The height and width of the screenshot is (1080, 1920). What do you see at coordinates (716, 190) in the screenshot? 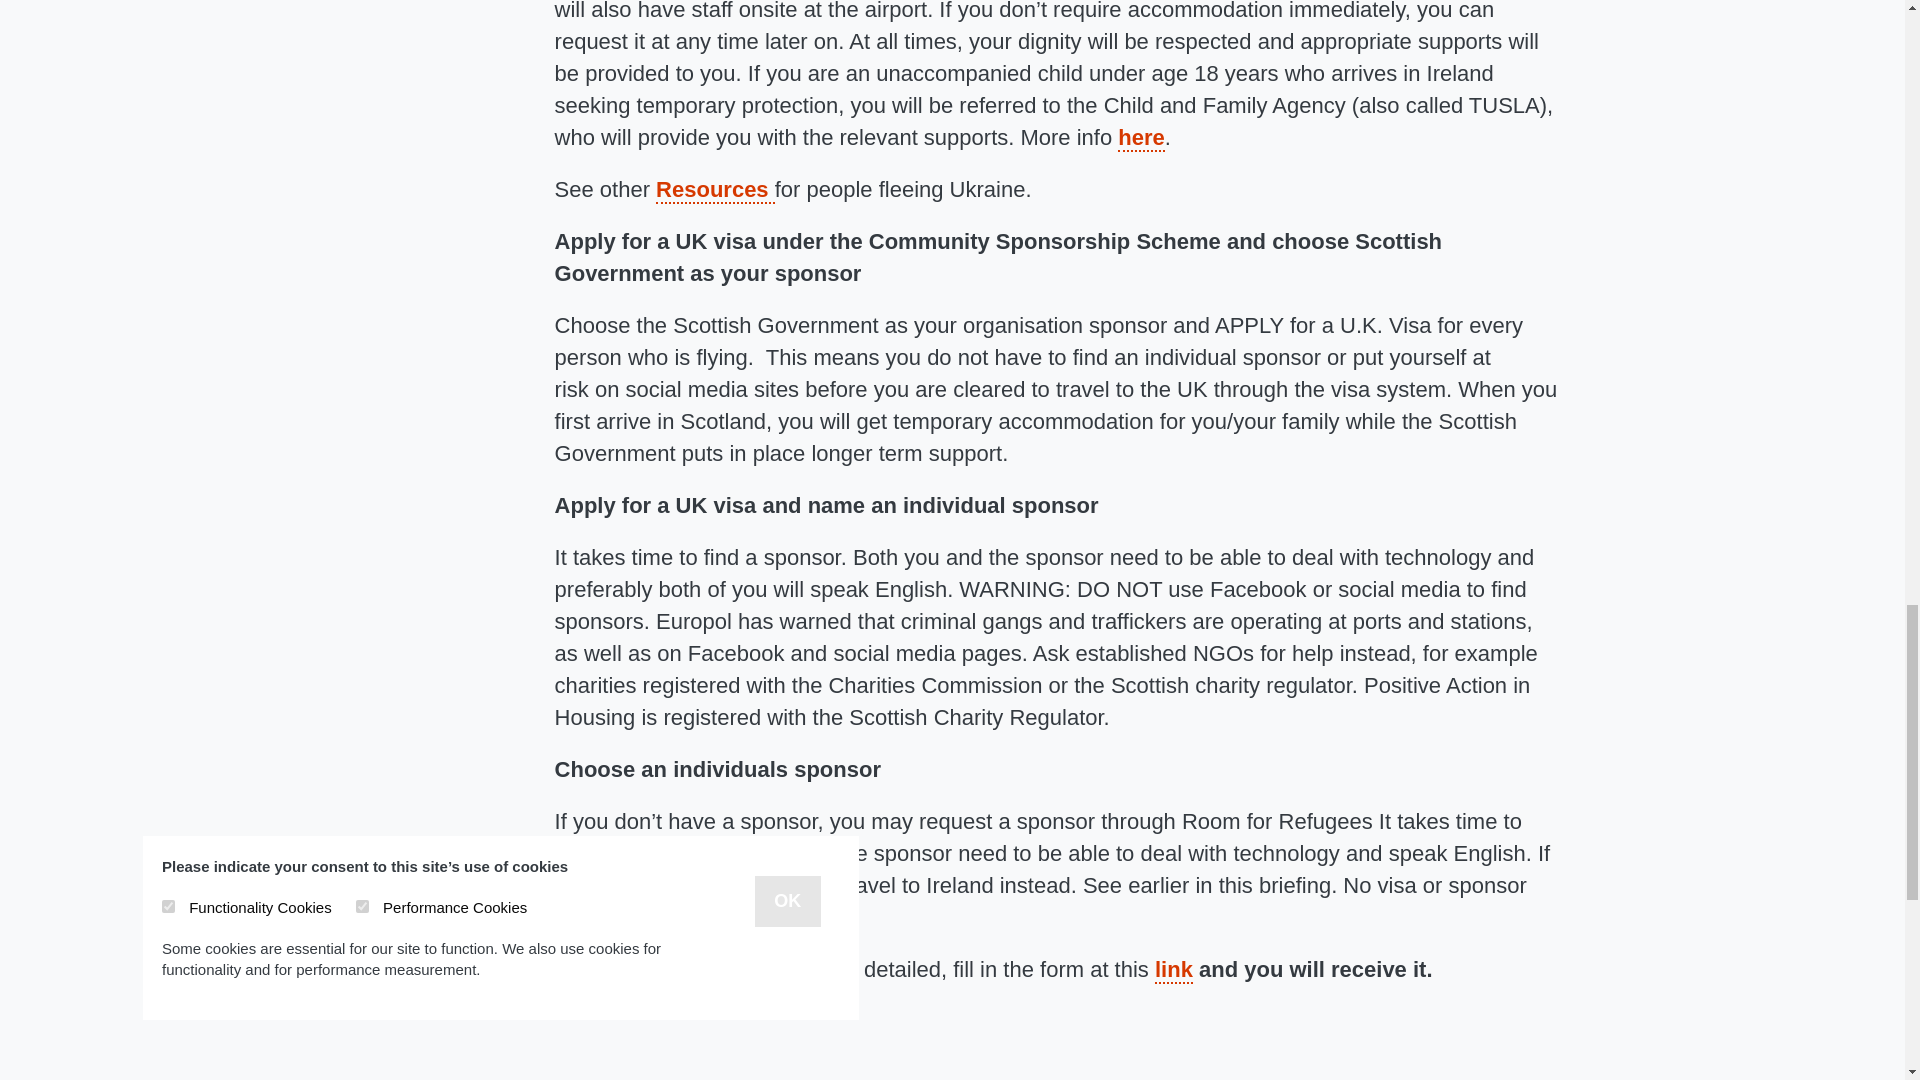
I see `Resources` at bounding box center [716, 190].